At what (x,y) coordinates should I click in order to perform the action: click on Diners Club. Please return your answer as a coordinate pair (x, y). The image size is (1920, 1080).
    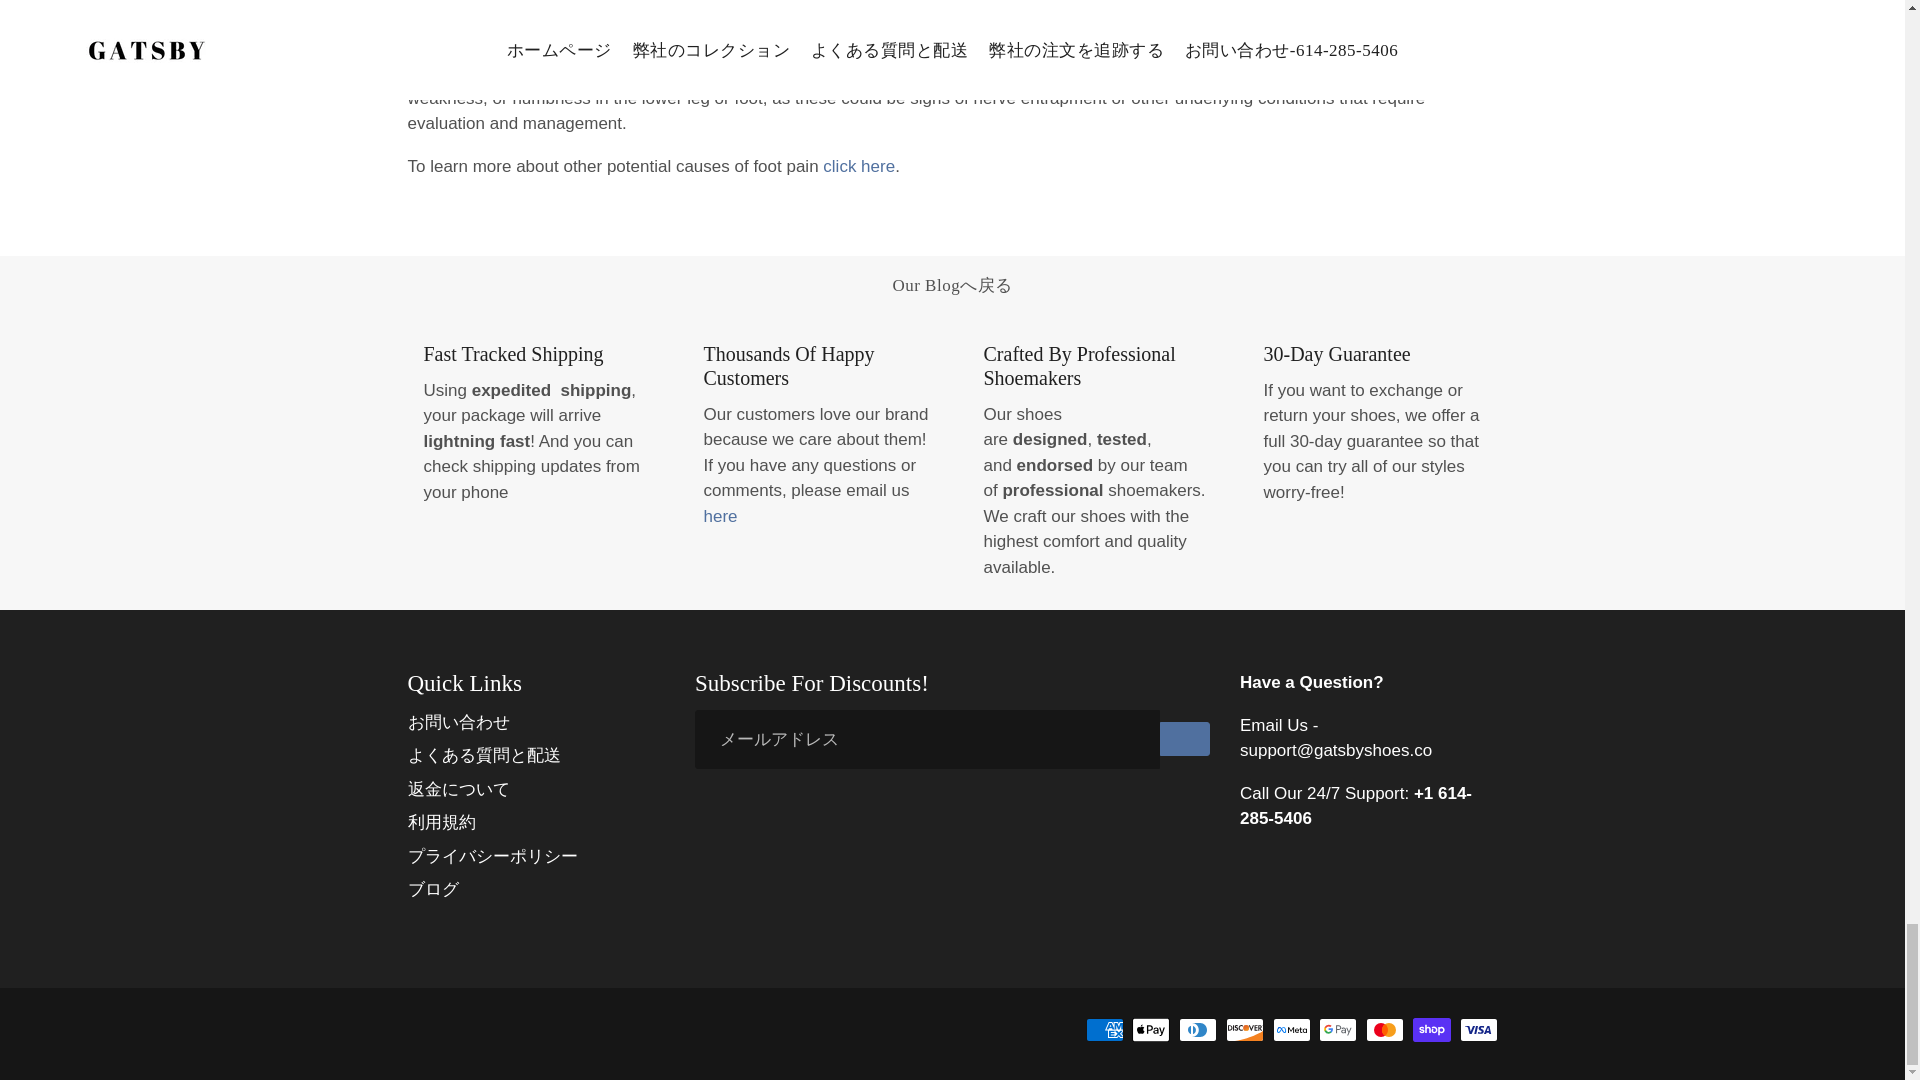
    Looking at the image, I should click on (1198, 1030).